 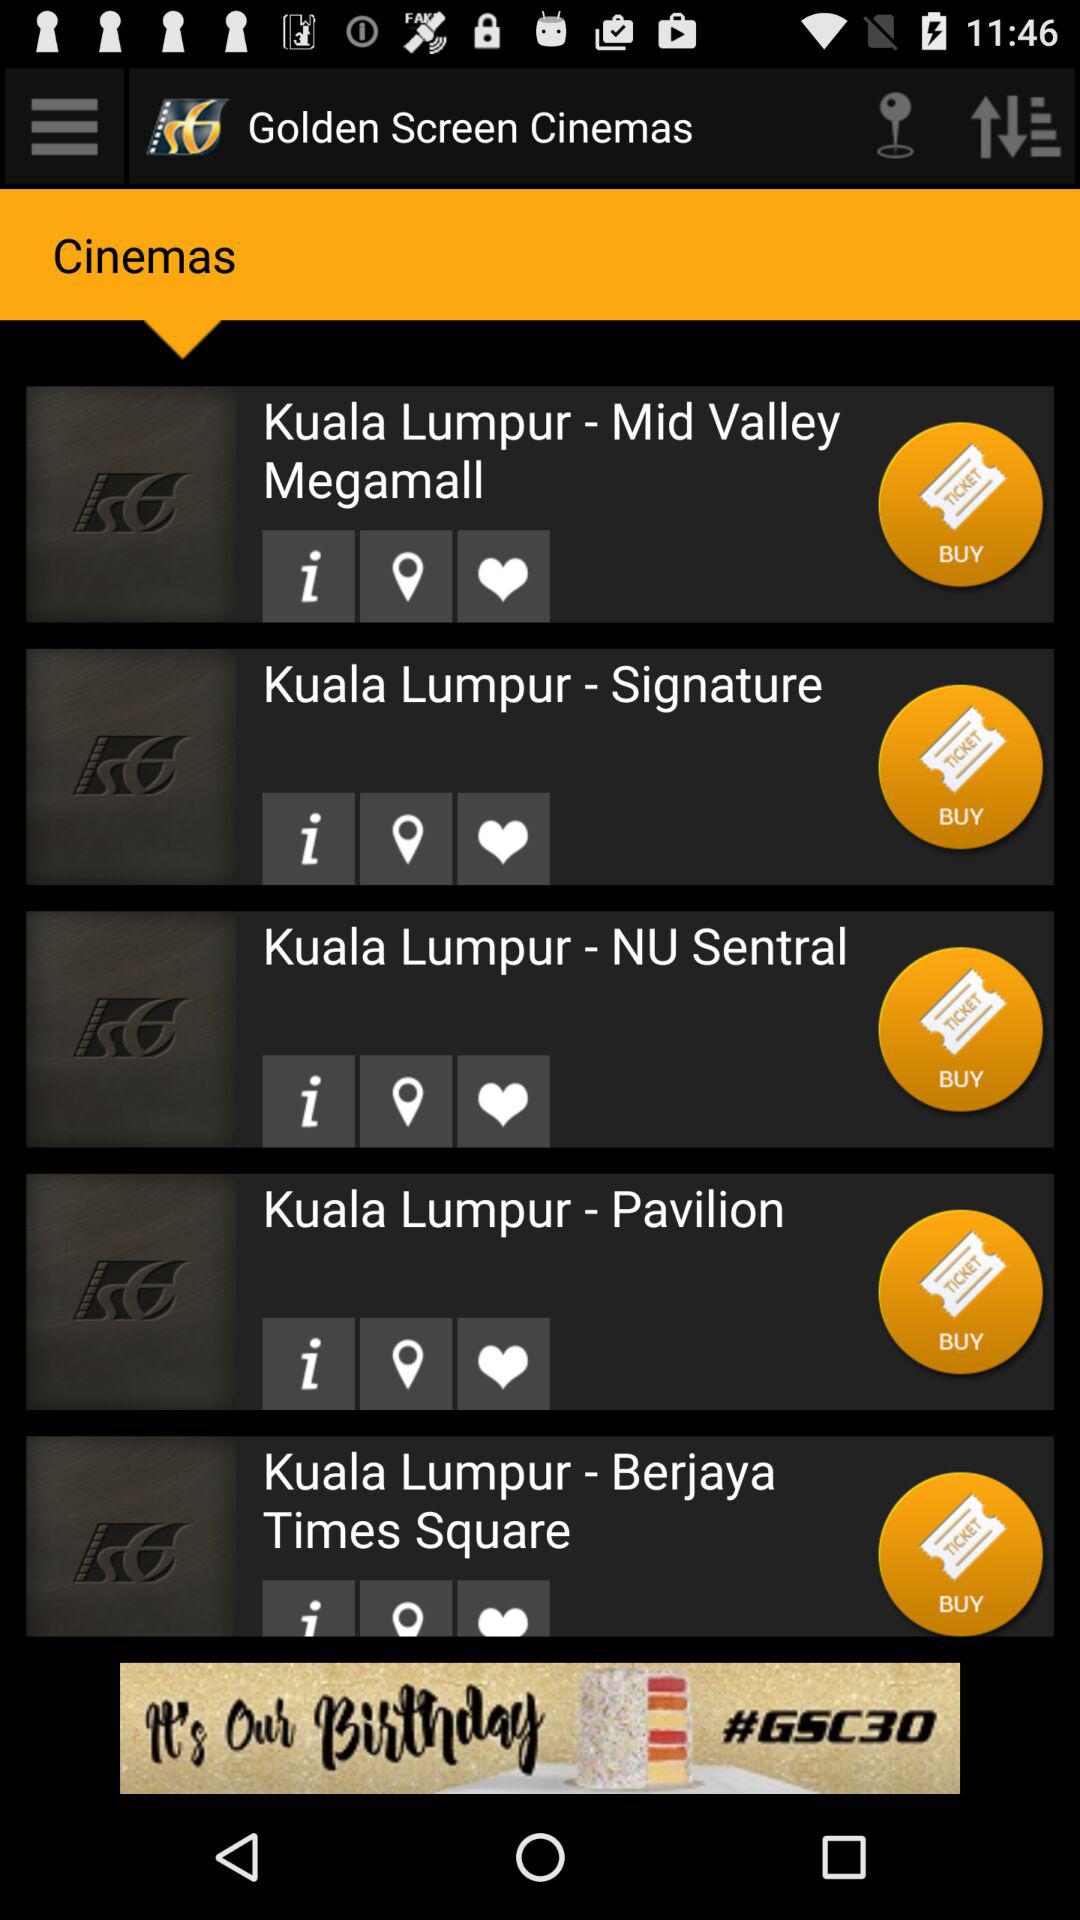 What do you see at coordinates (962, 1029) in the screenshot?
I see `buy ticket` at bounding box center [962, 1029].